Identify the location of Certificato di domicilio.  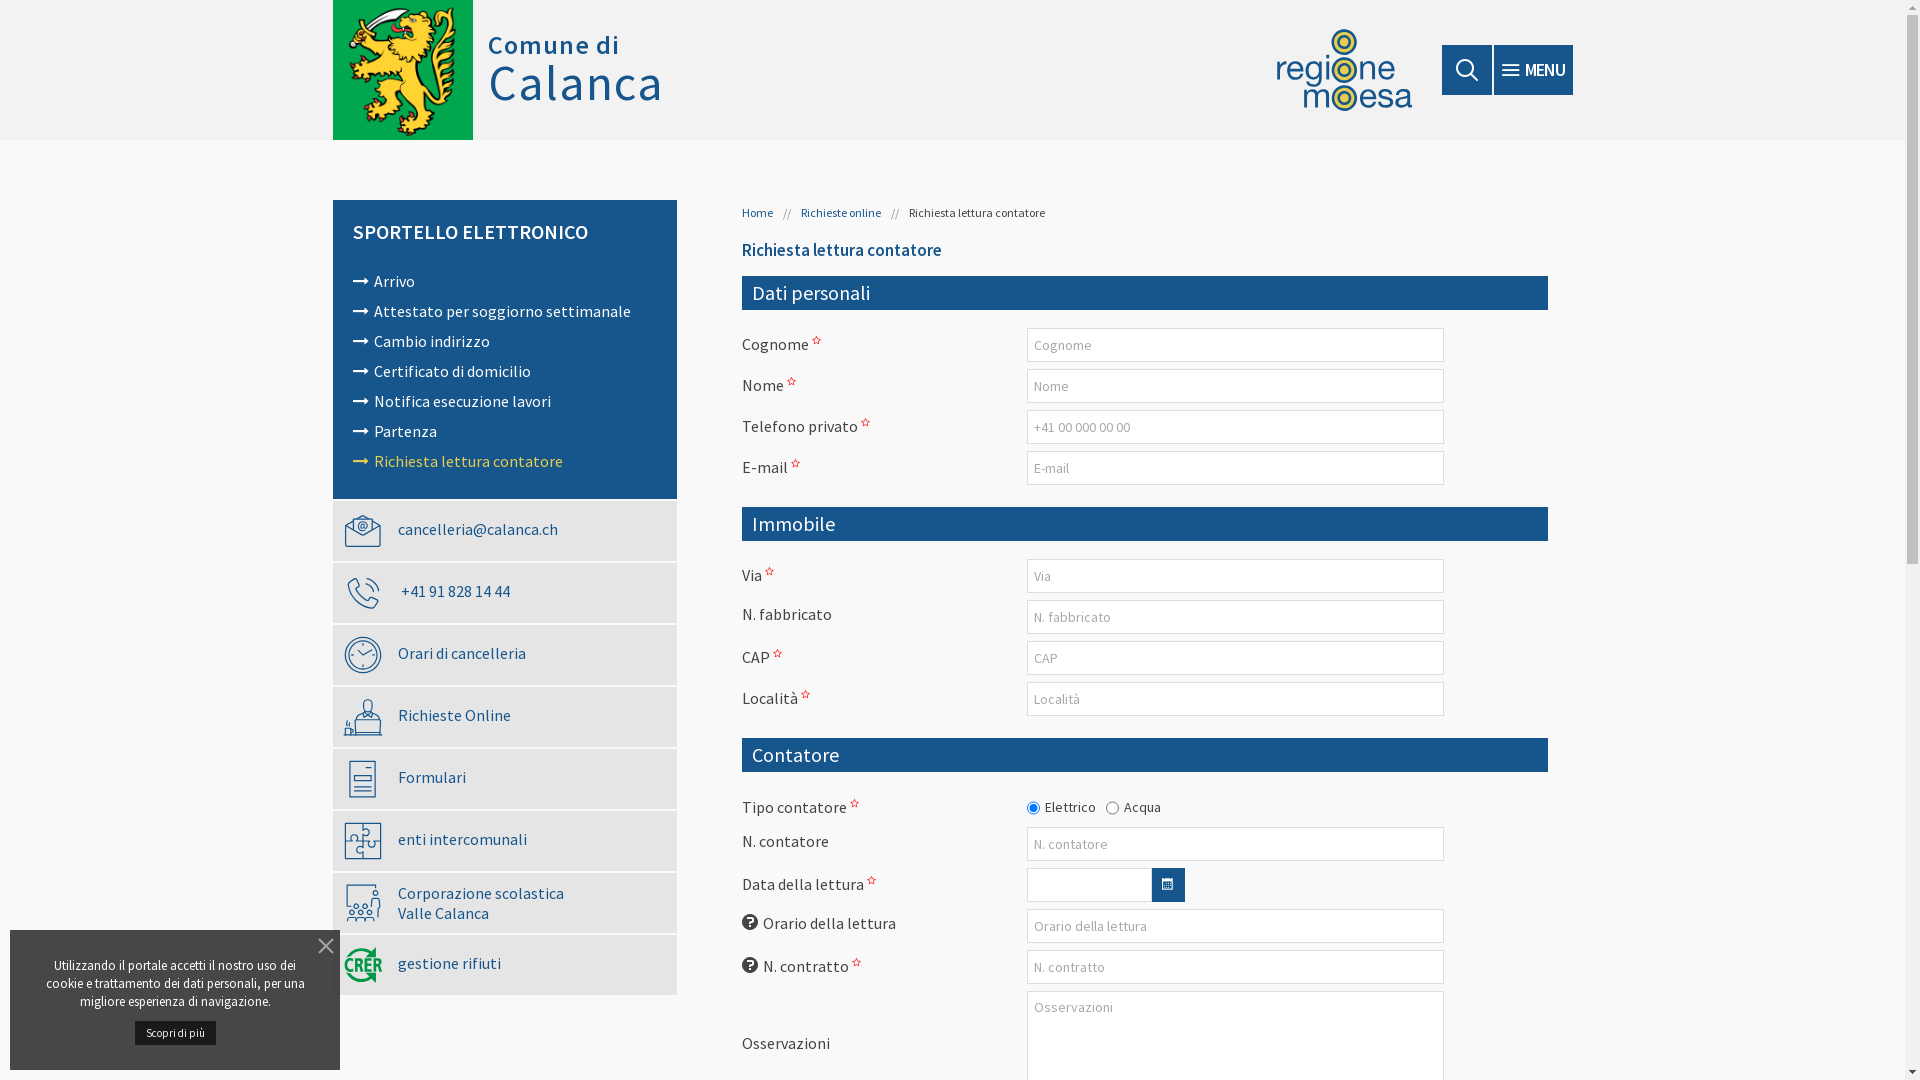
(504, 372).